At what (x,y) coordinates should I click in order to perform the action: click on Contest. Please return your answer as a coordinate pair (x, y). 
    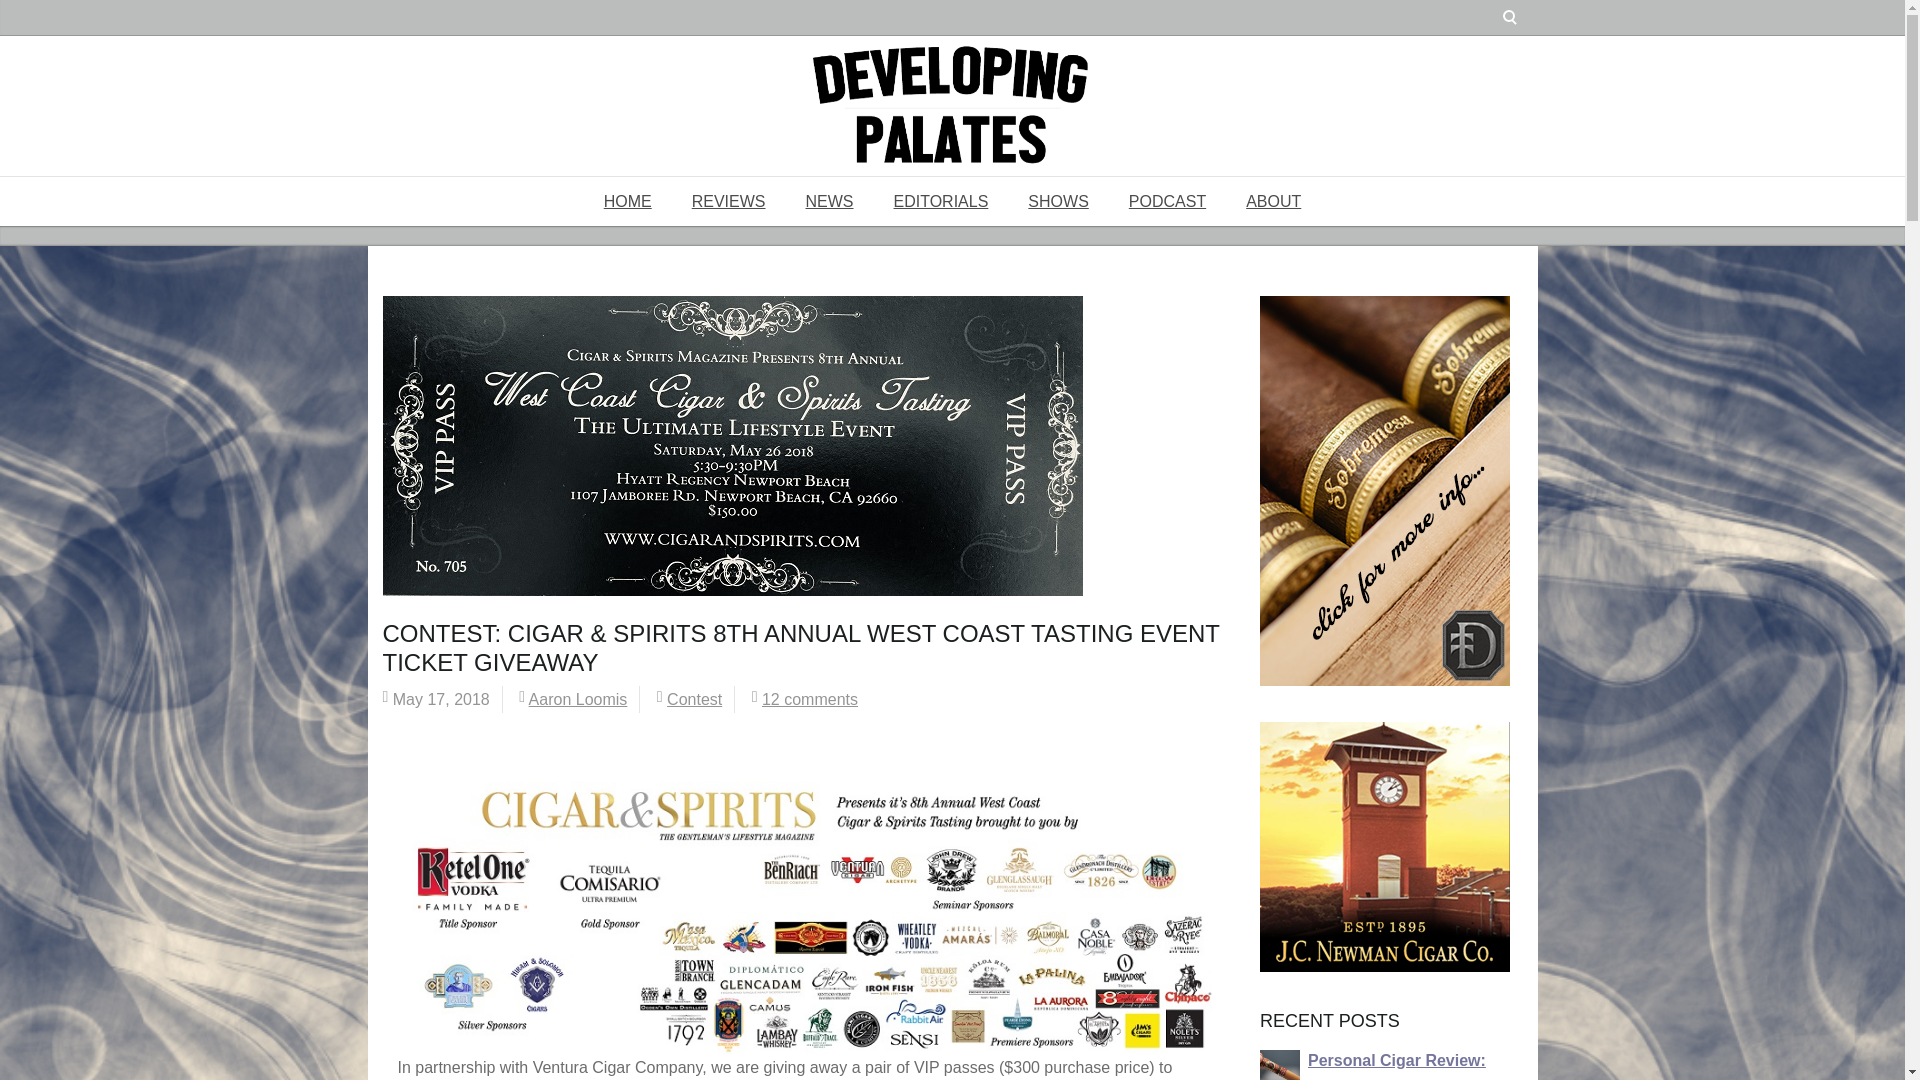
    Looking at the image, I should click on (694, 700).